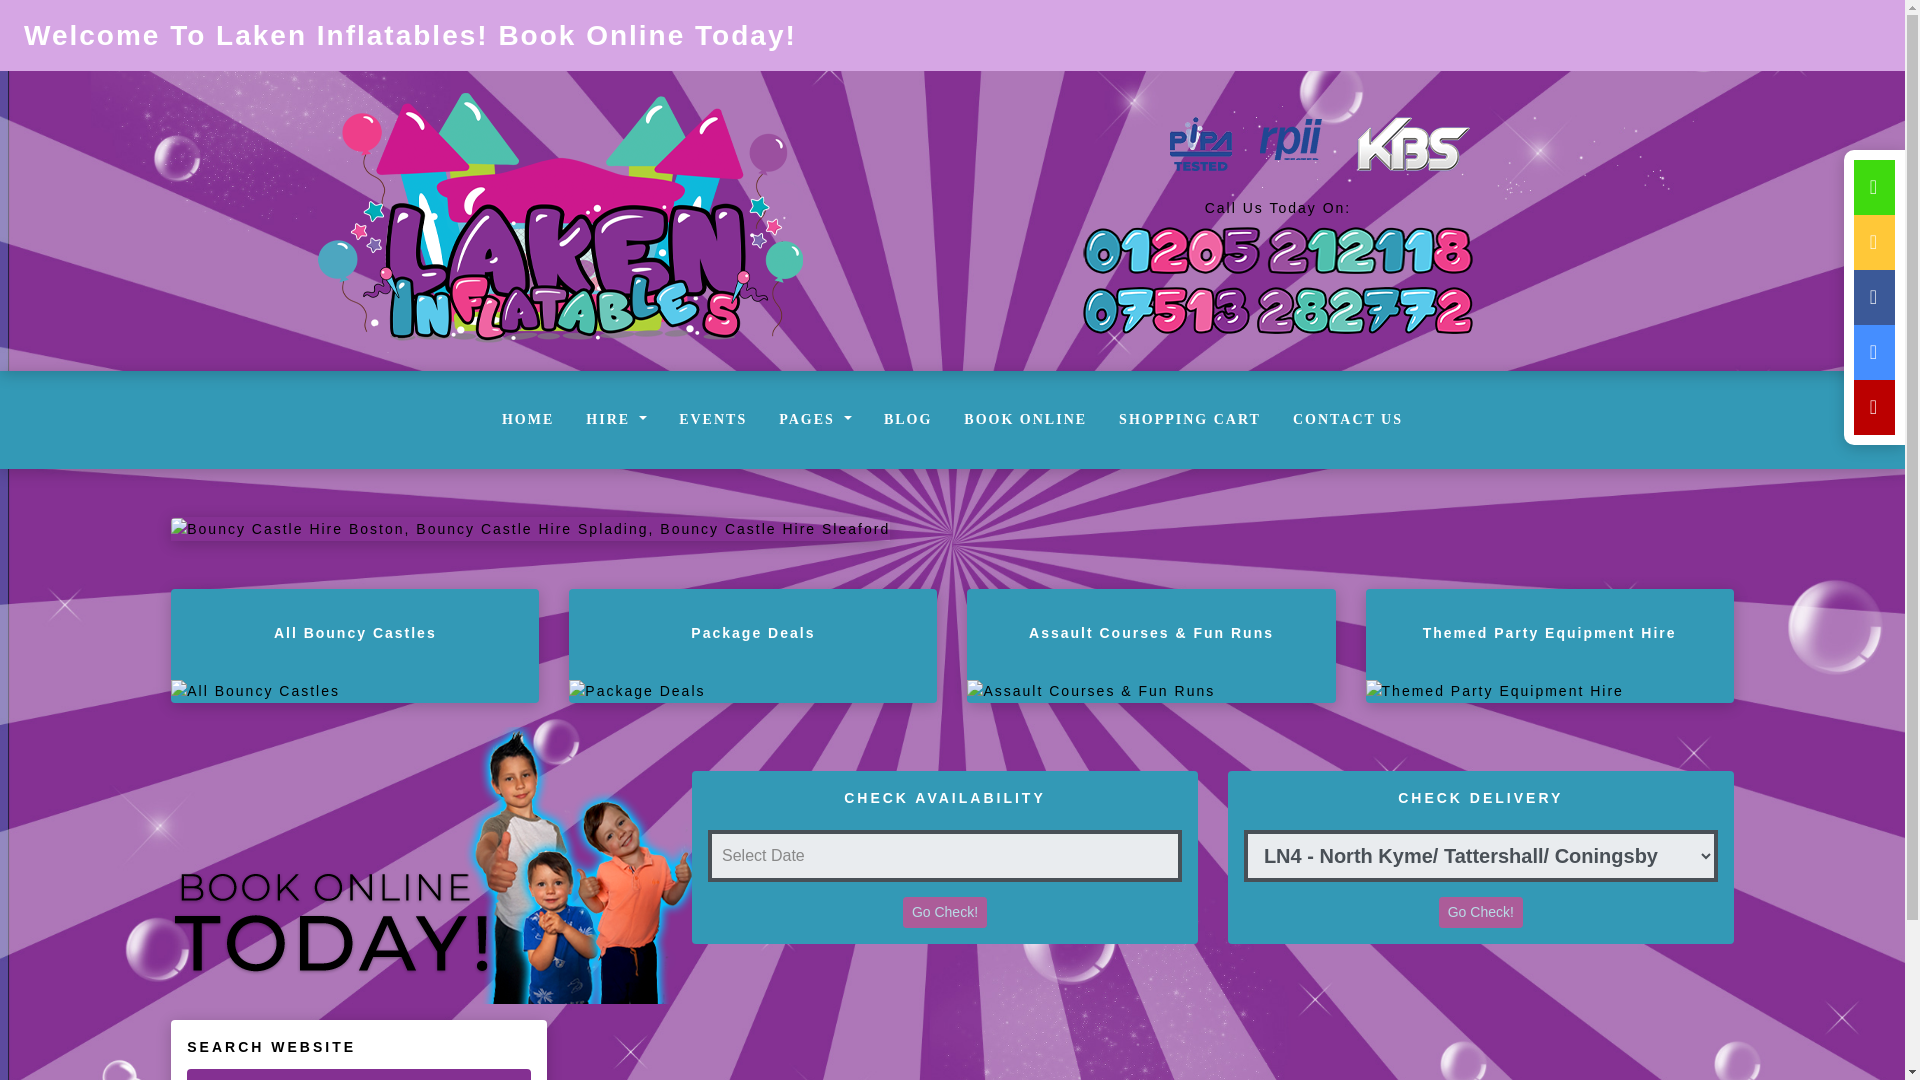  Describe the element at coordinates (561, 221) in the screenshot. I see `Laken Inflatables` at that location.